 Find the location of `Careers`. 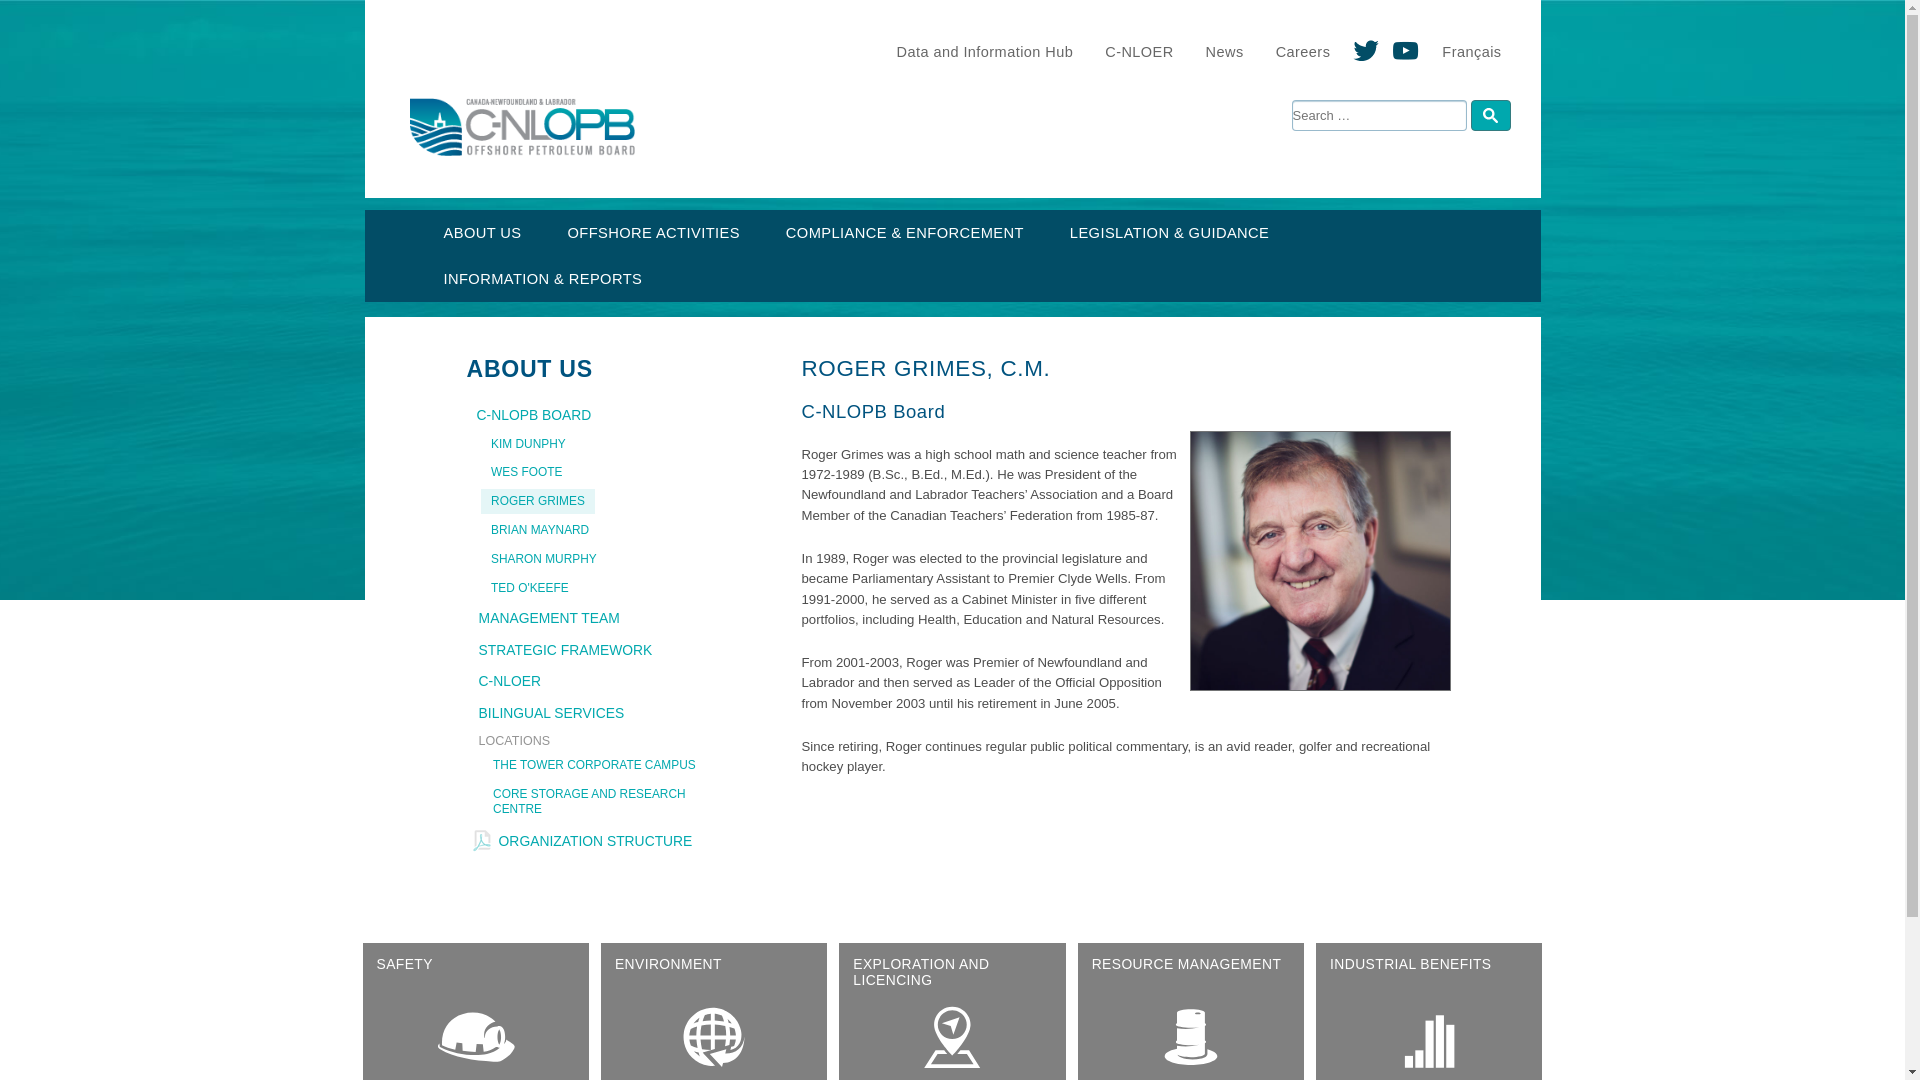

Careers is located at coordinates (1303, 52).